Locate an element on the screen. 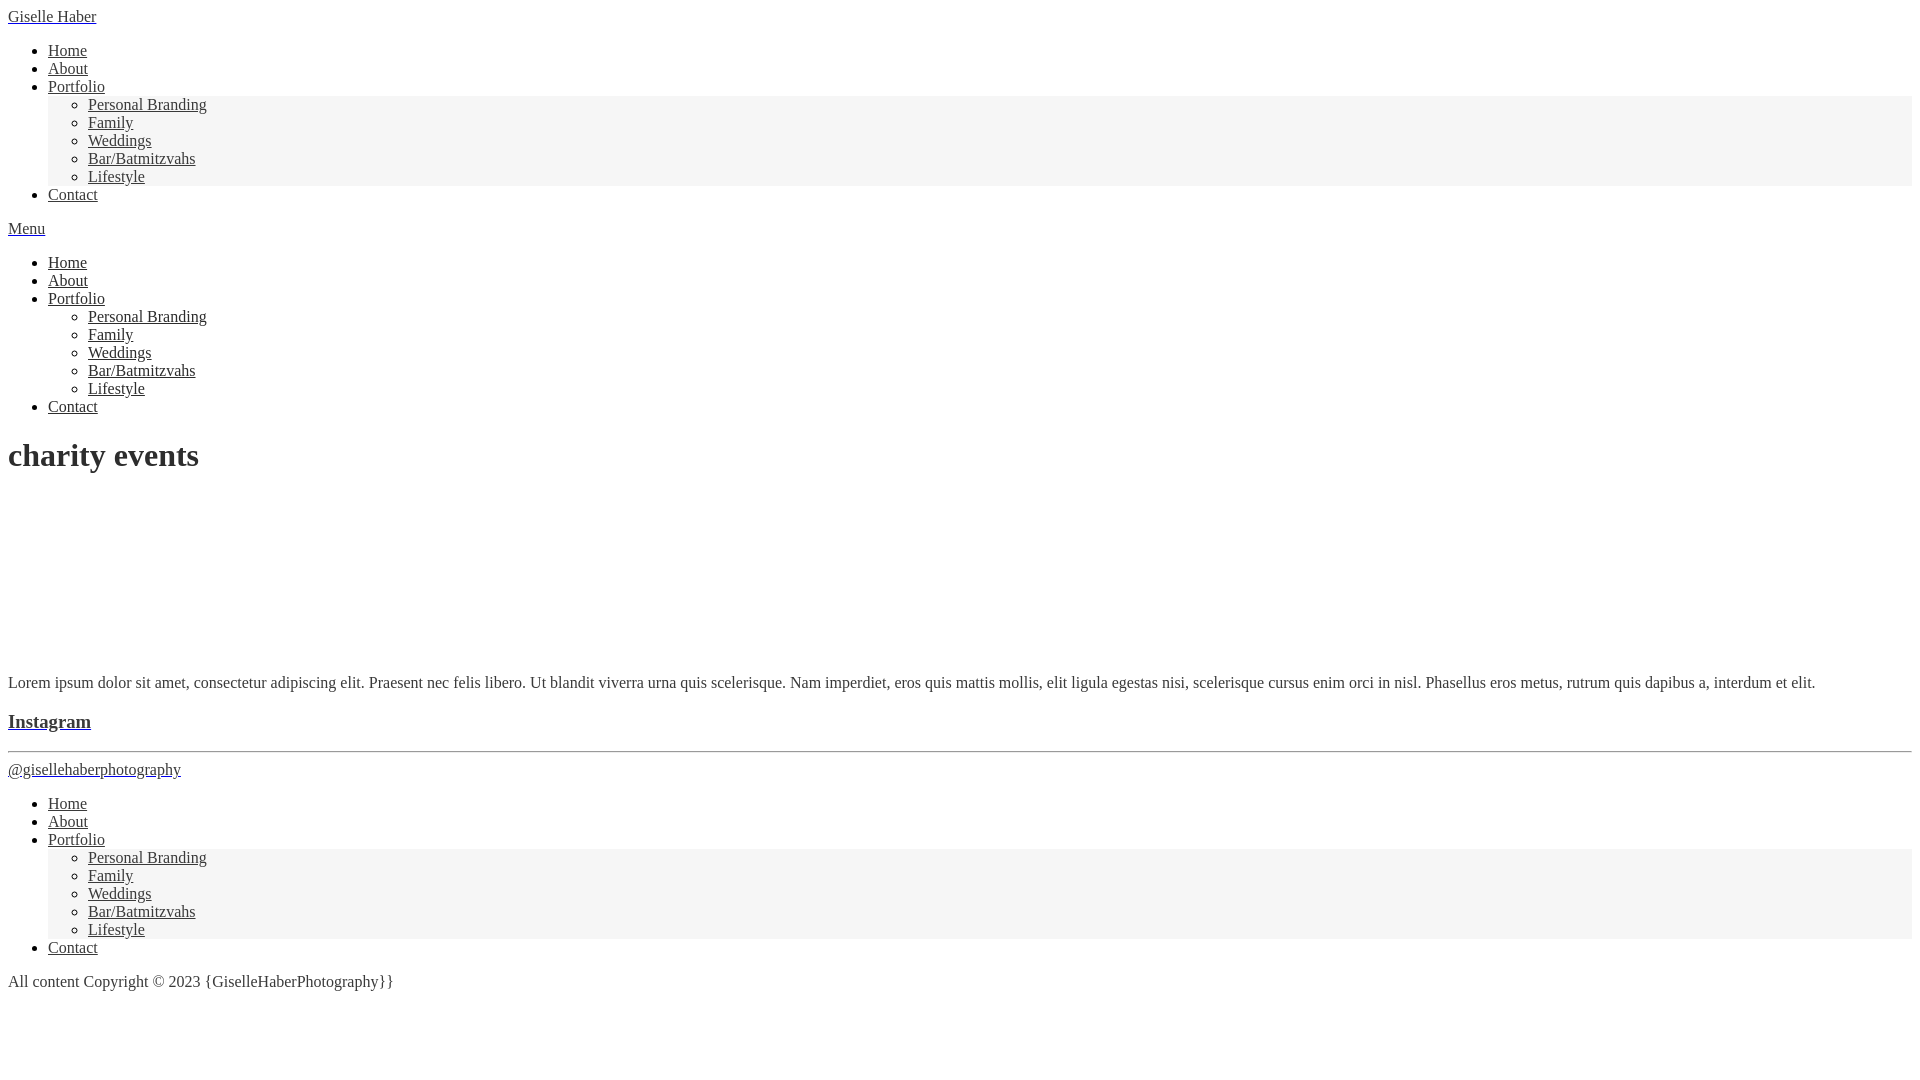 Image resolution: width=1920 pixels, height=1080 pixels. About is located at coordinates (68, 822).